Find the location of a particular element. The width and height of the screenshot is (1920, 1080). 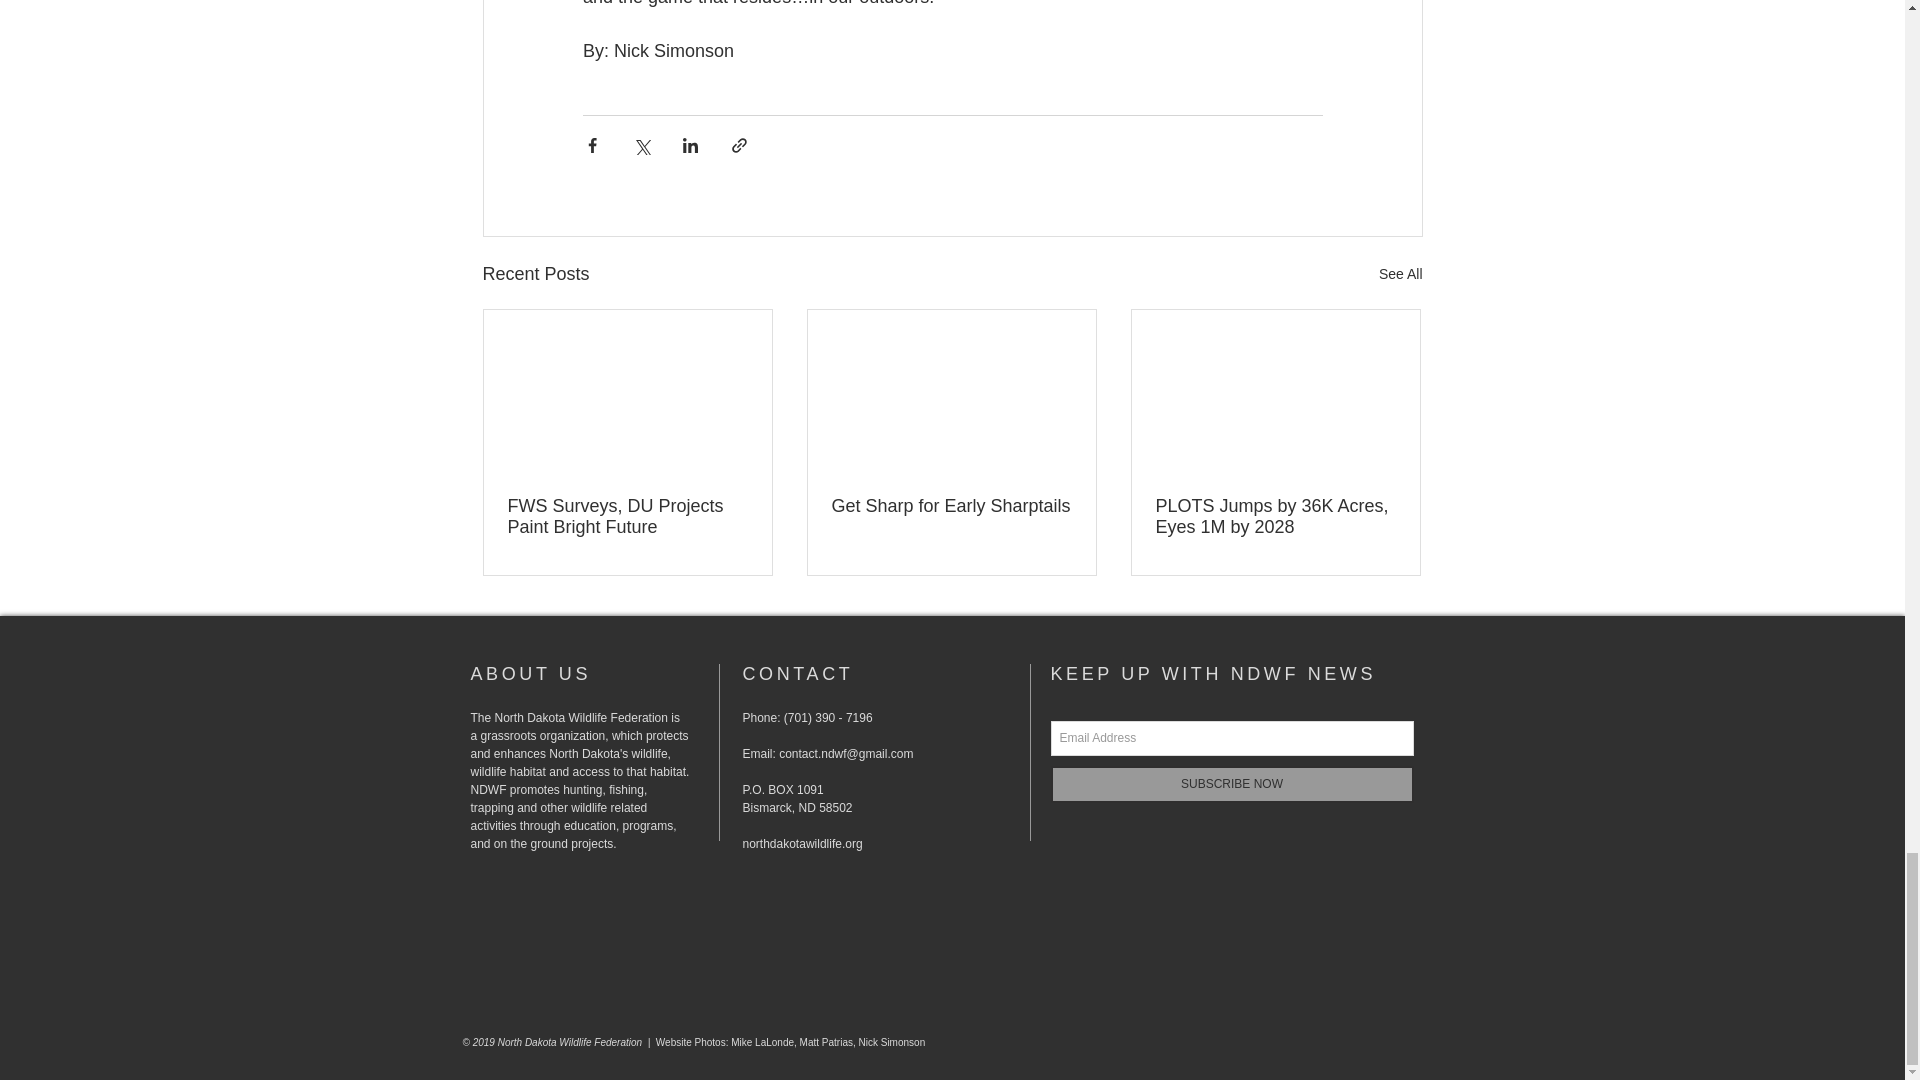

SUBSCRIBE NOW is located at coordinates (1232, 784).